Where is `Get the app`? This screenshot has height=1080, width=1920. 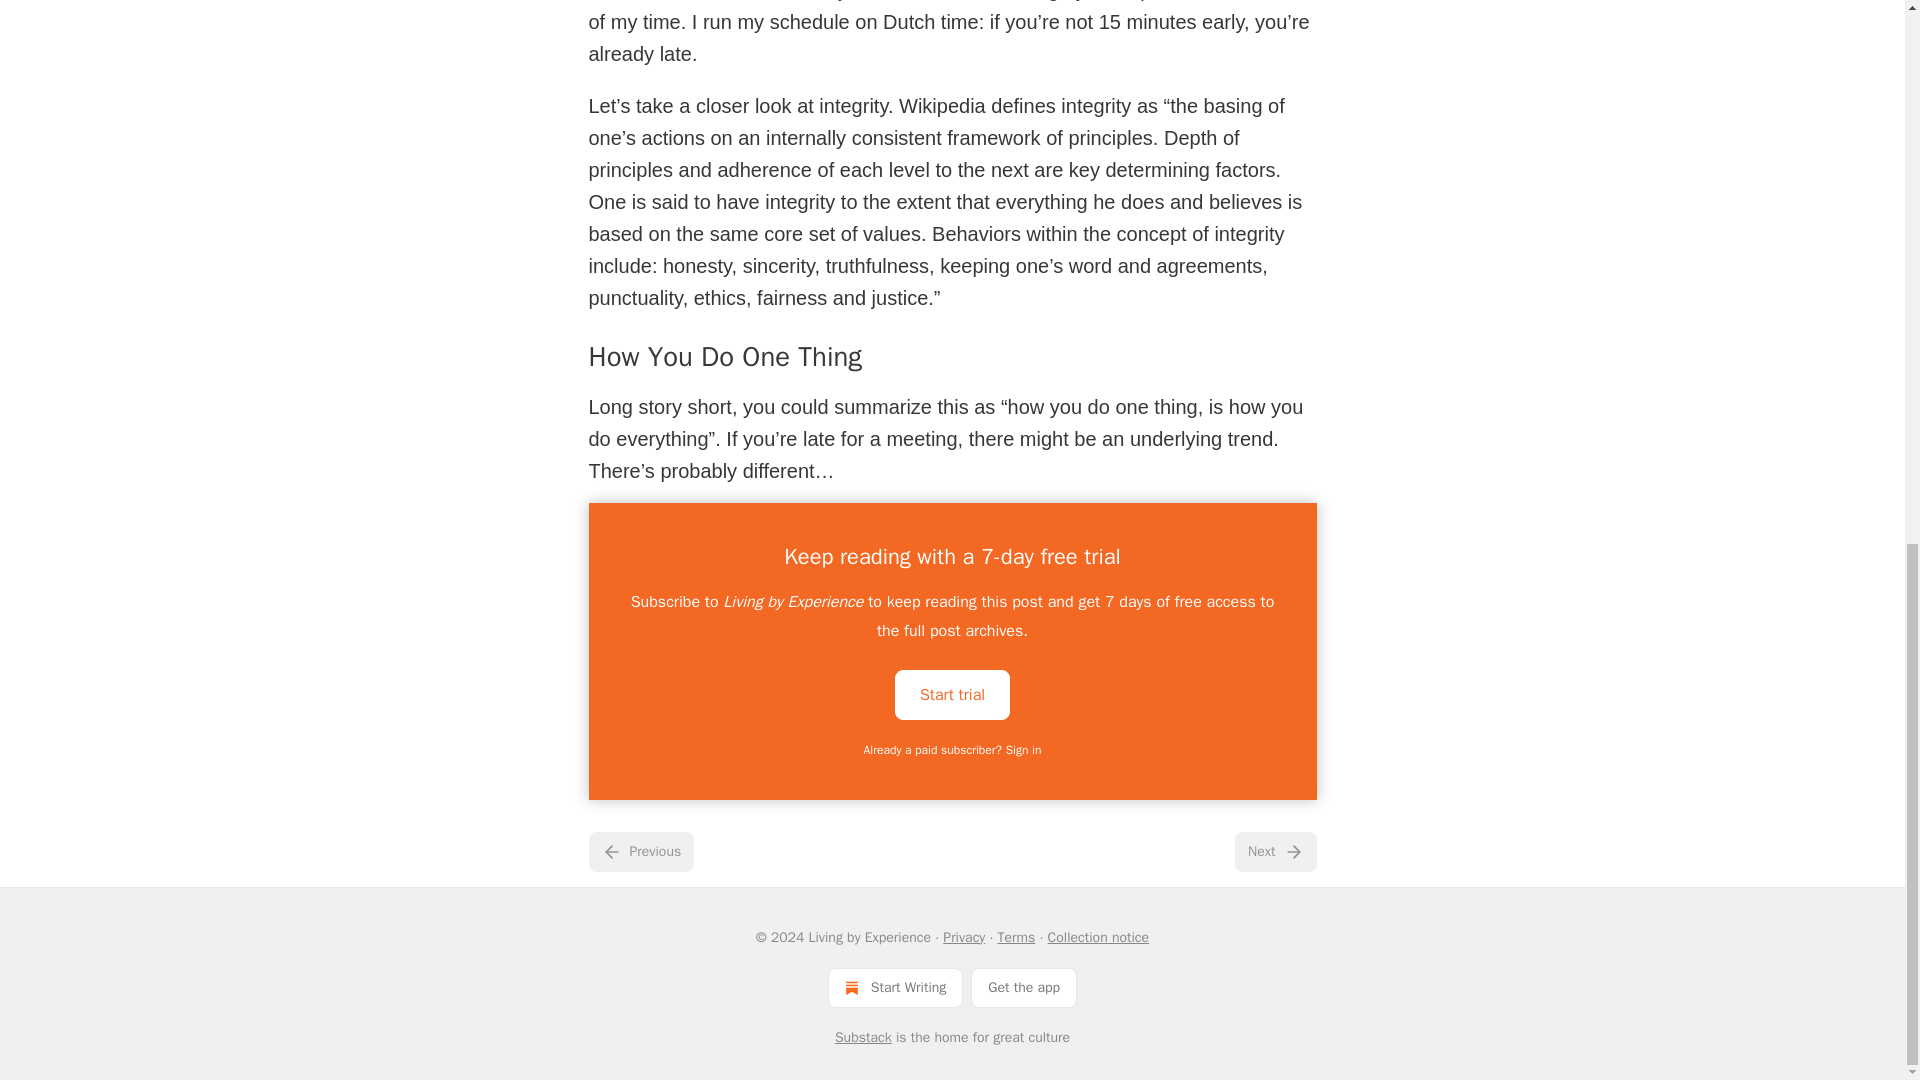
Get the app is located at coordinates (1024, 987).